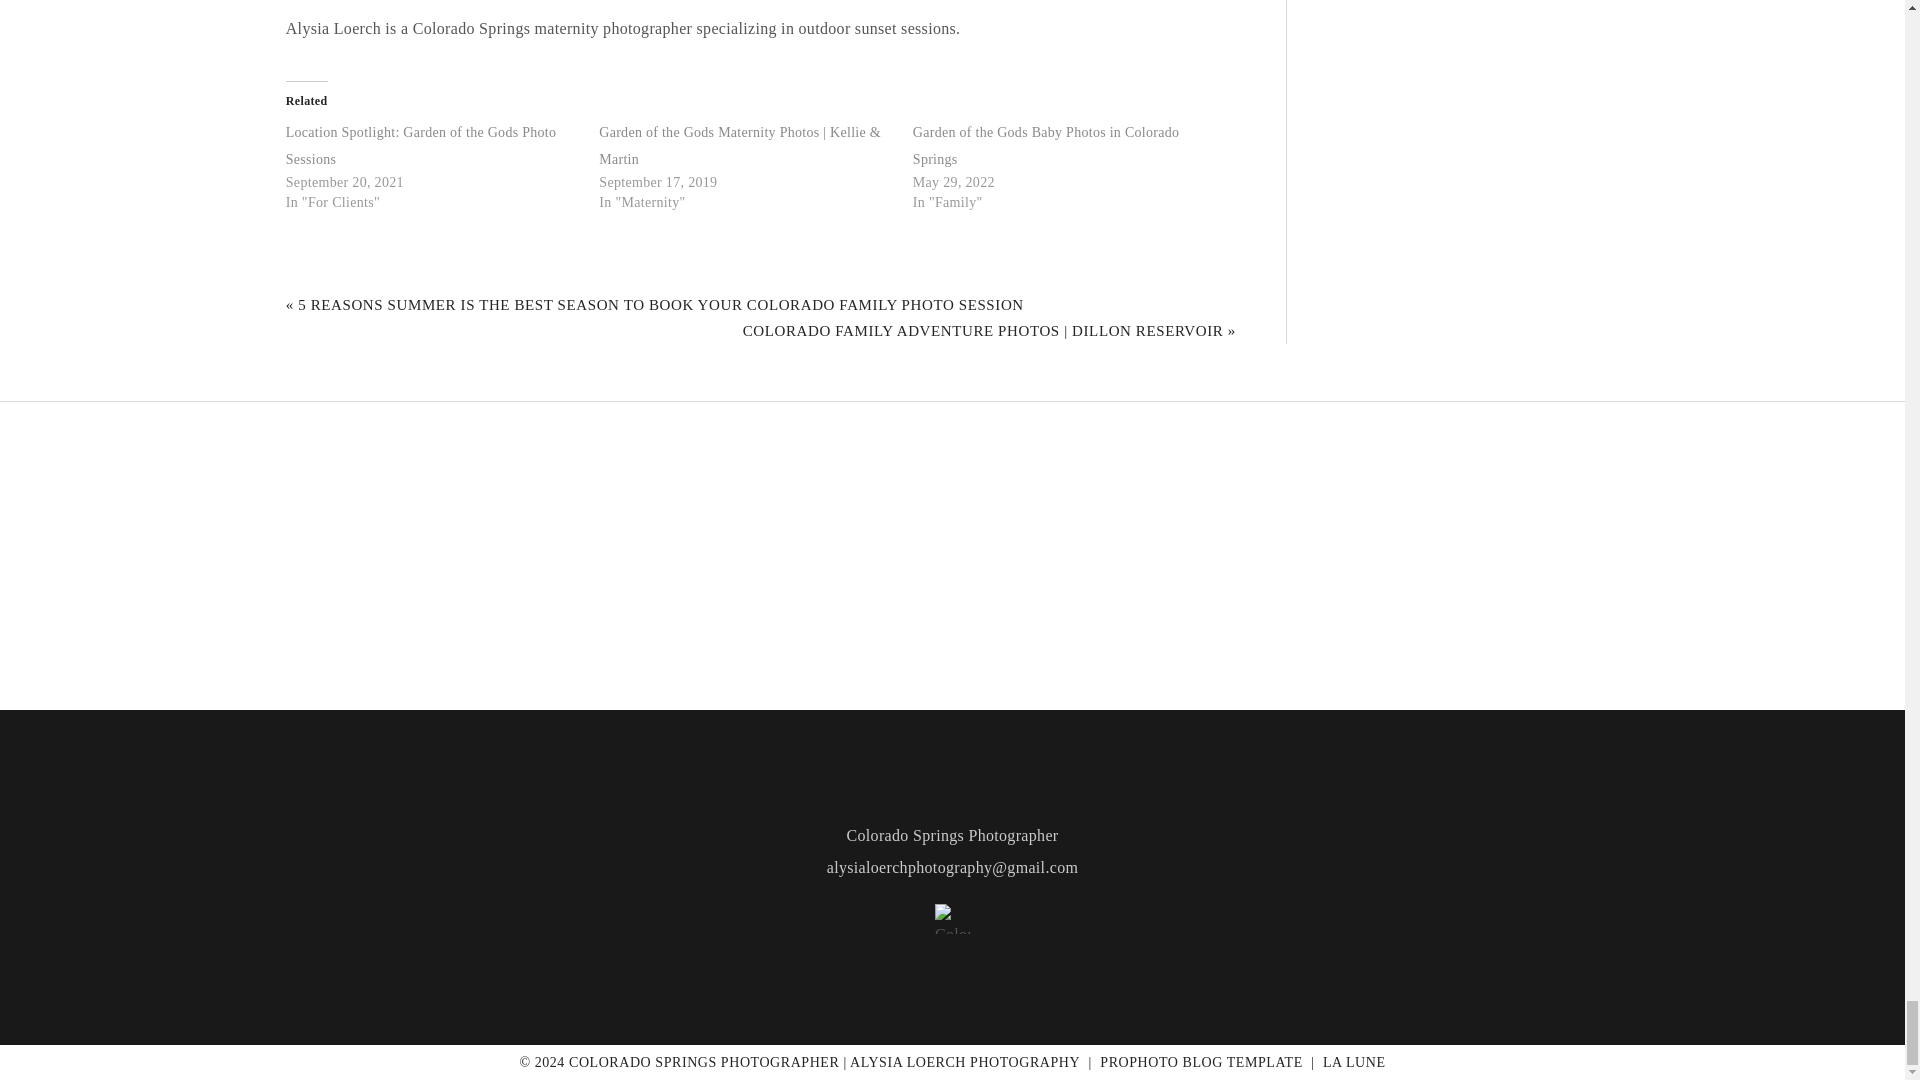 This screenshot has width=1920, height=1080. Describe the element at coordinates (1200, 1062) in the screenshot. I see `ProPhoto WordPress Blog` at that location.